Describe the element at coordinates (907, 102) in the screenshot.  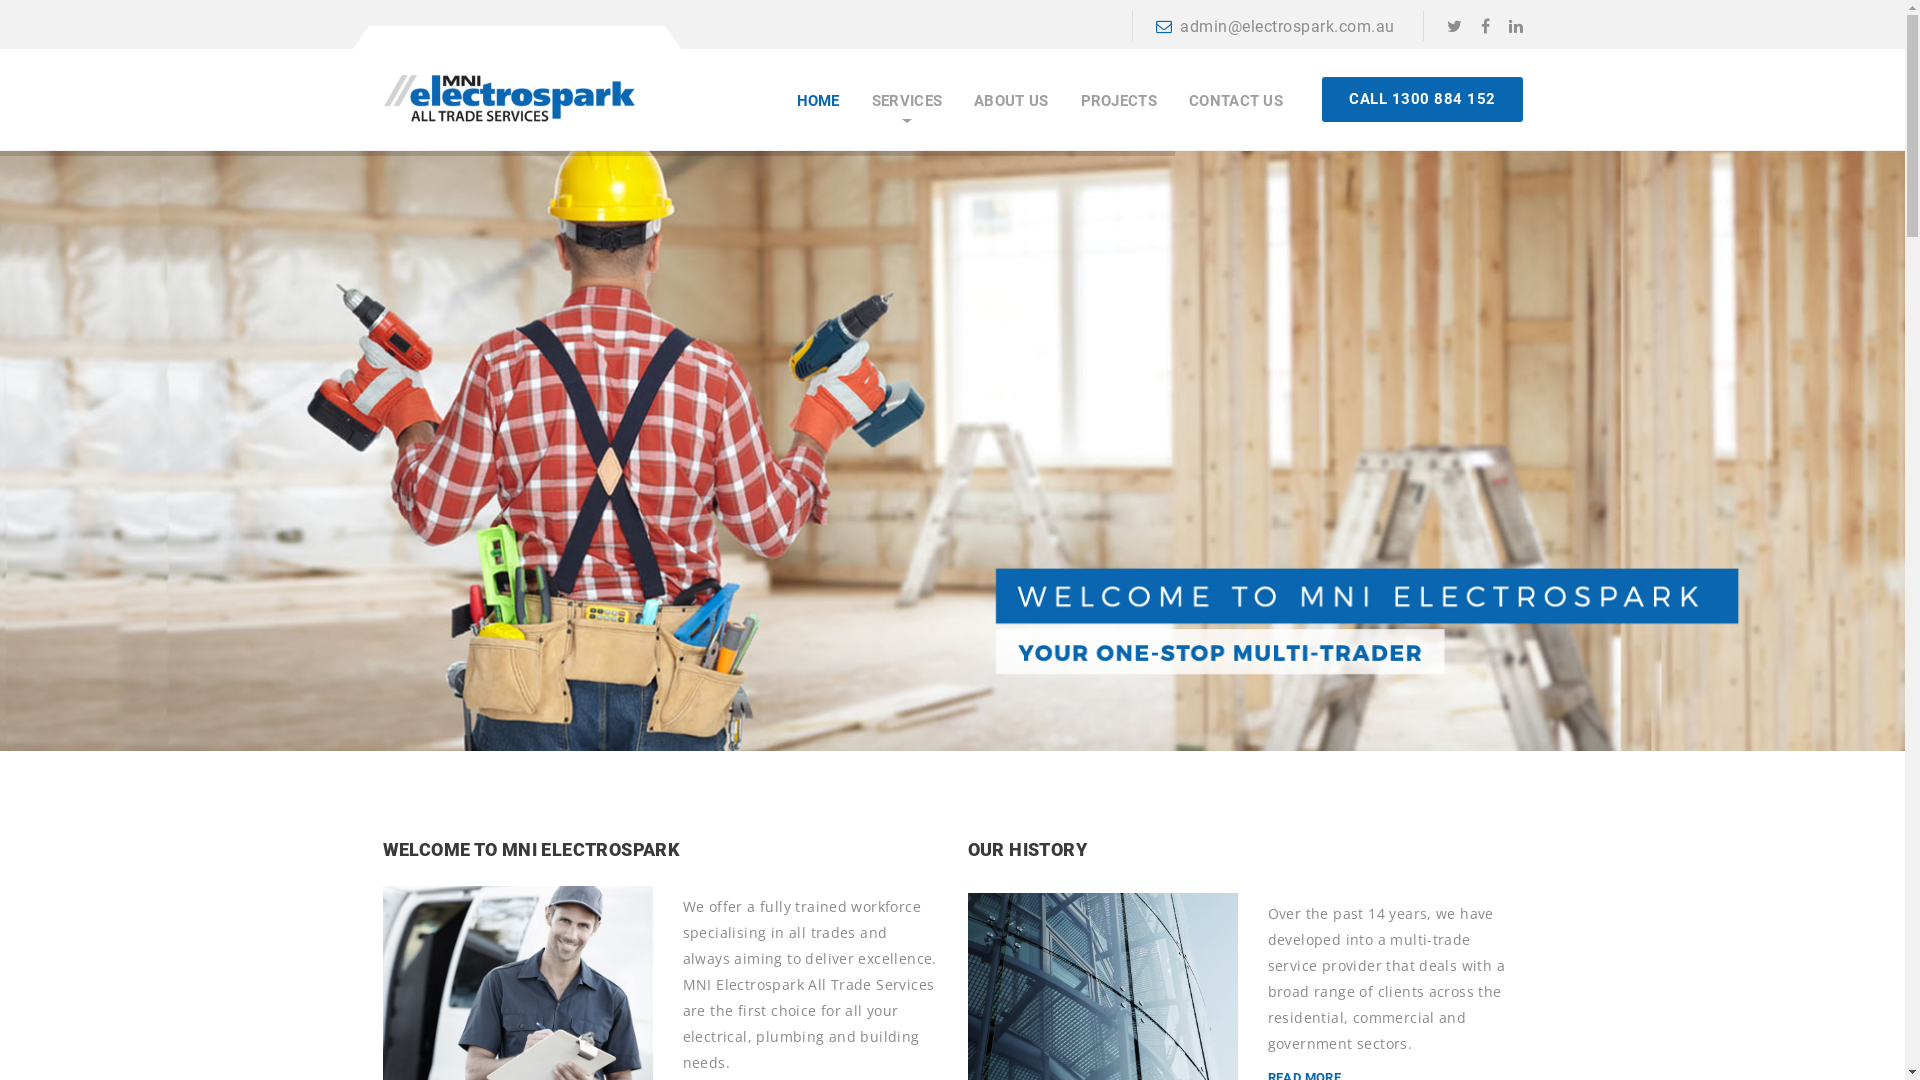
I see `SERVICES` at that location.